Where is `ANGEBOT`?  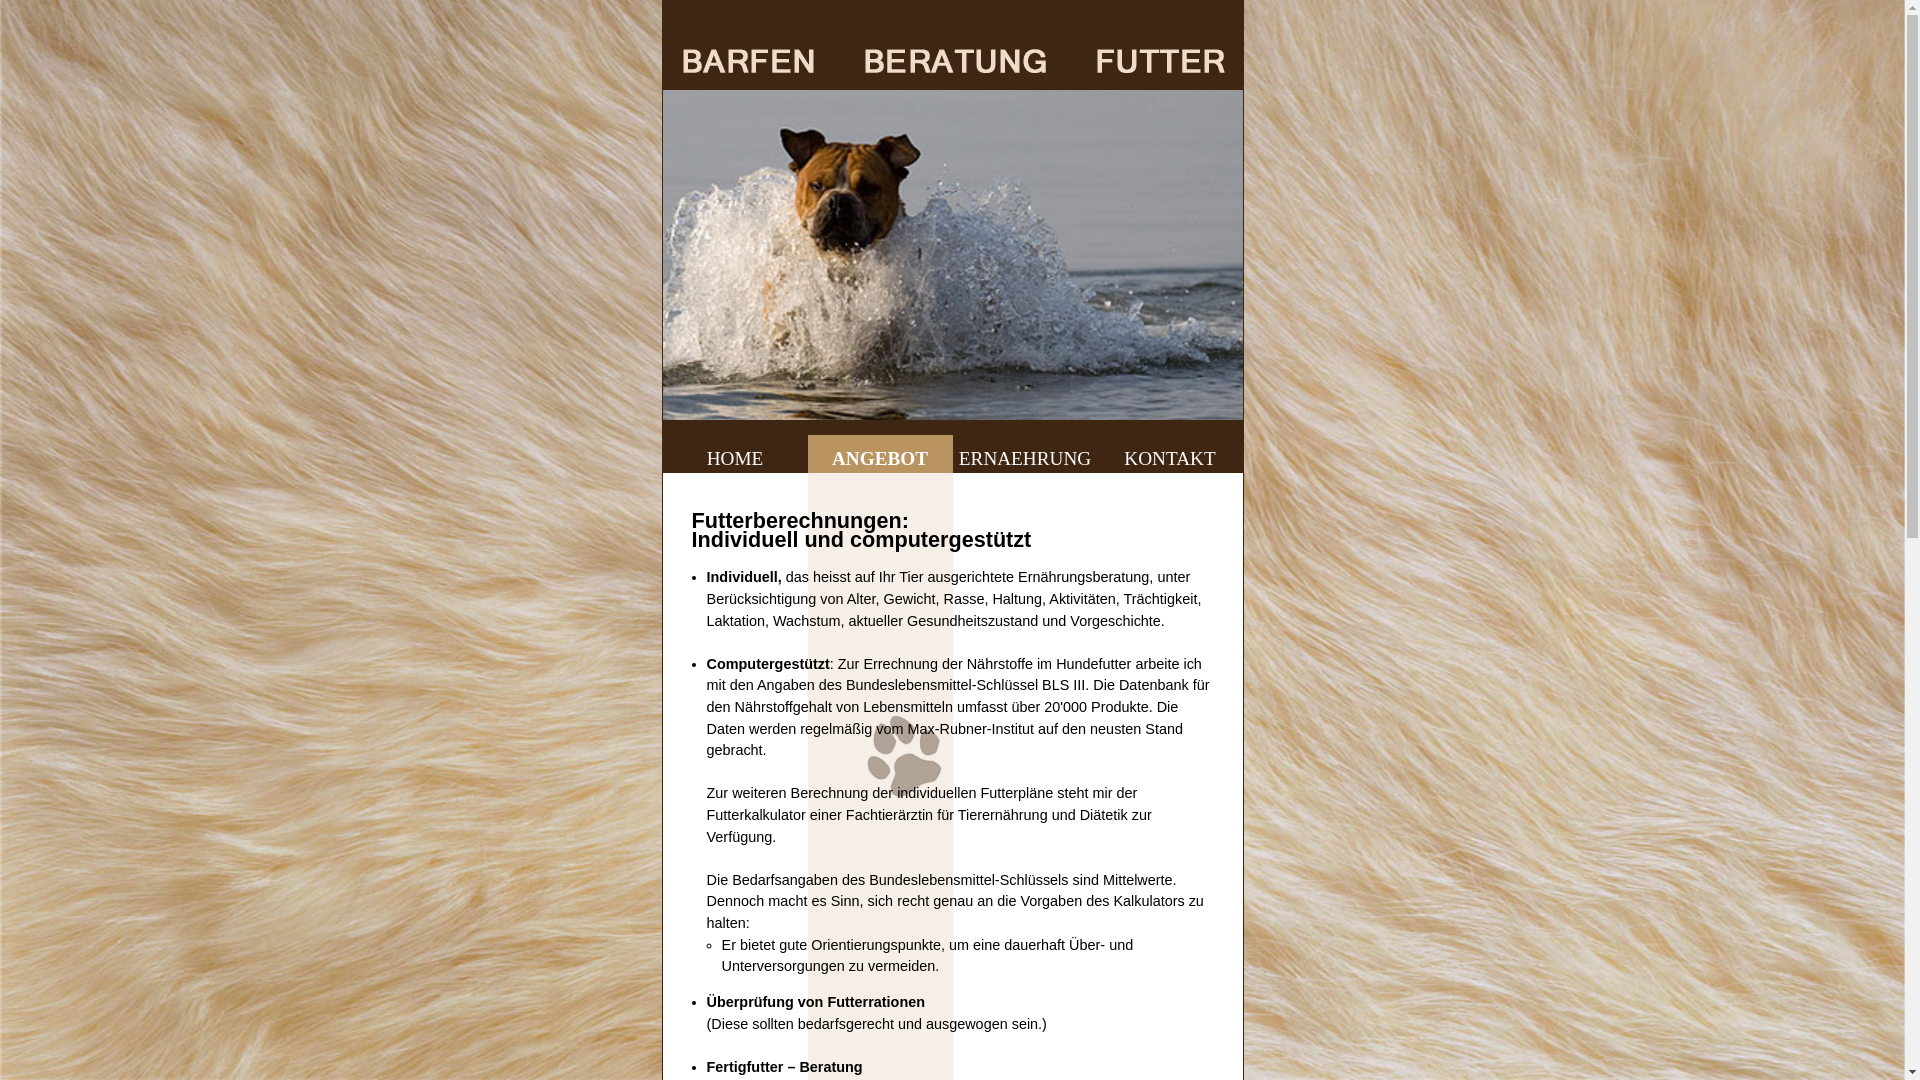 ANGEBOT is located at coordinates (880, 454).